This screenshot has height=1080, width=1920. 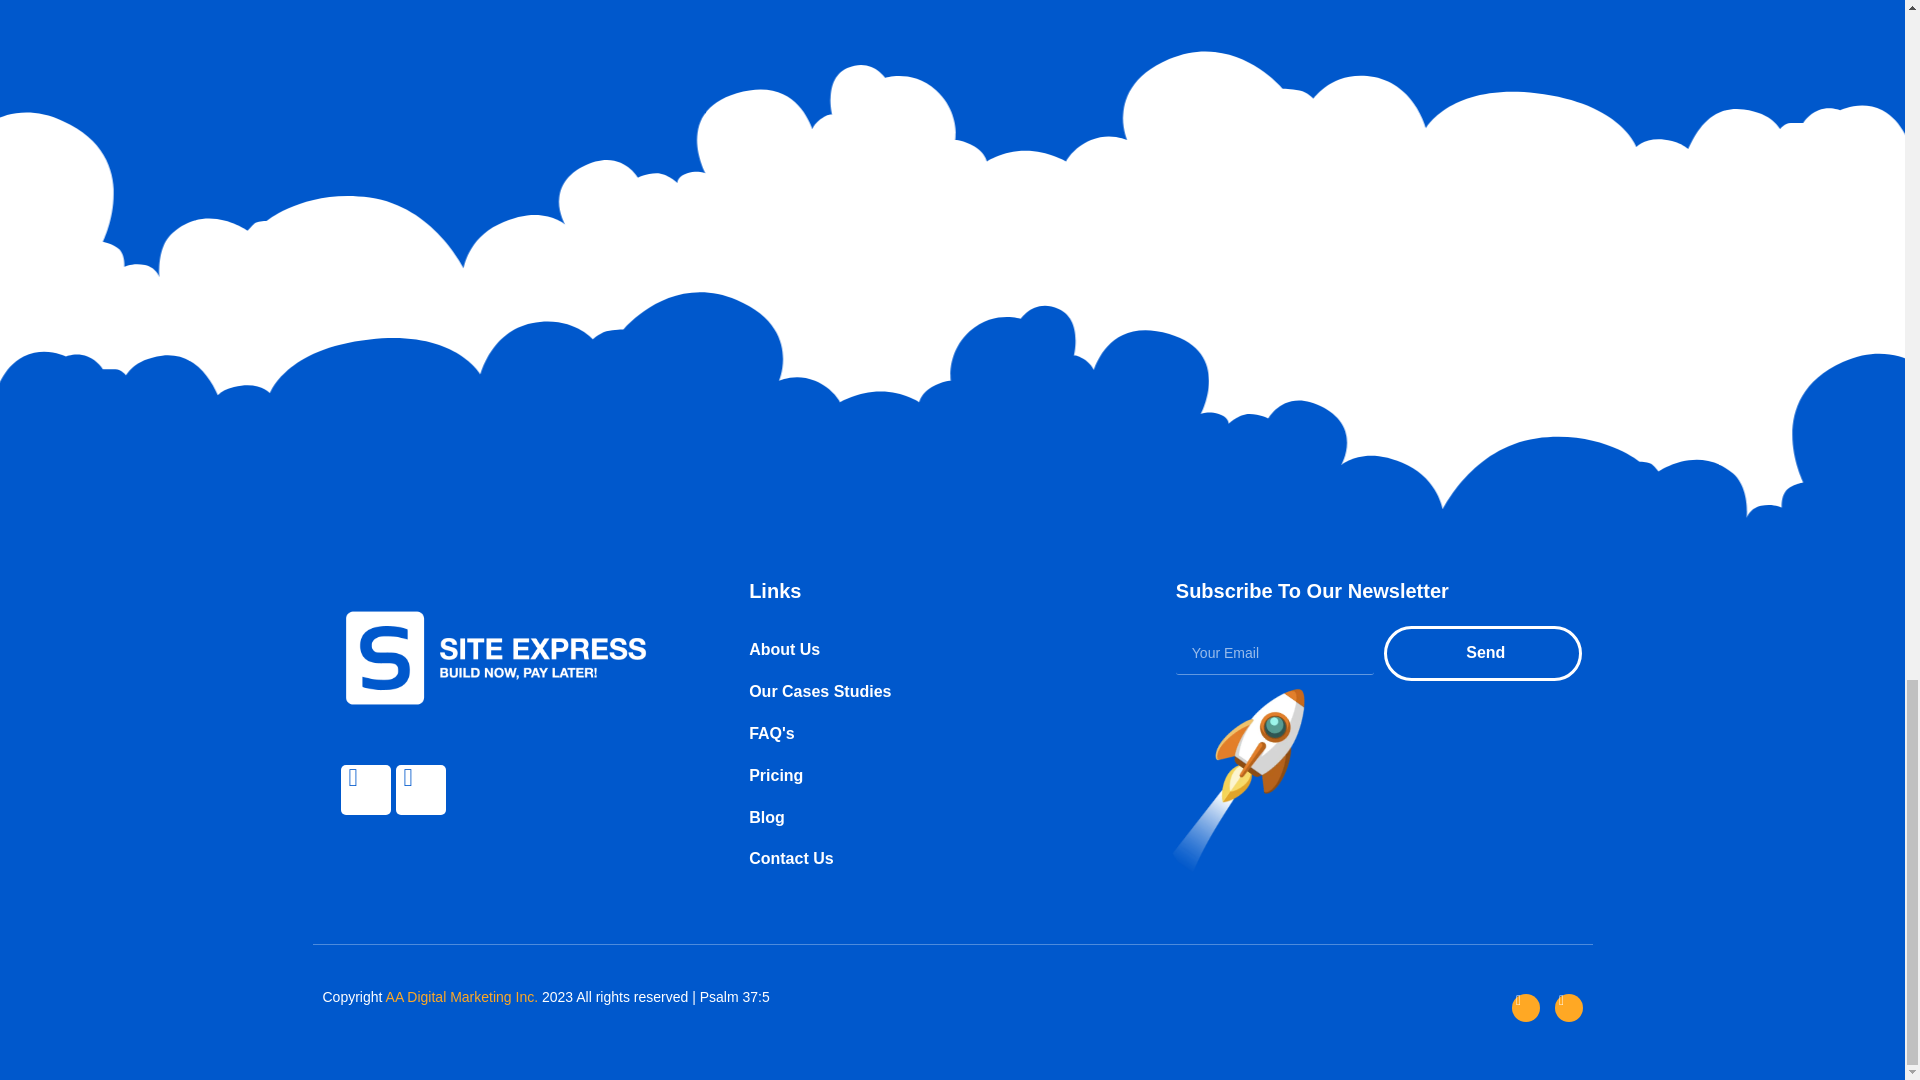 What do you see at coordinates (922, 692) in the screenshot?
I see `Our Cases Studies` at bounding box center [922, 692].